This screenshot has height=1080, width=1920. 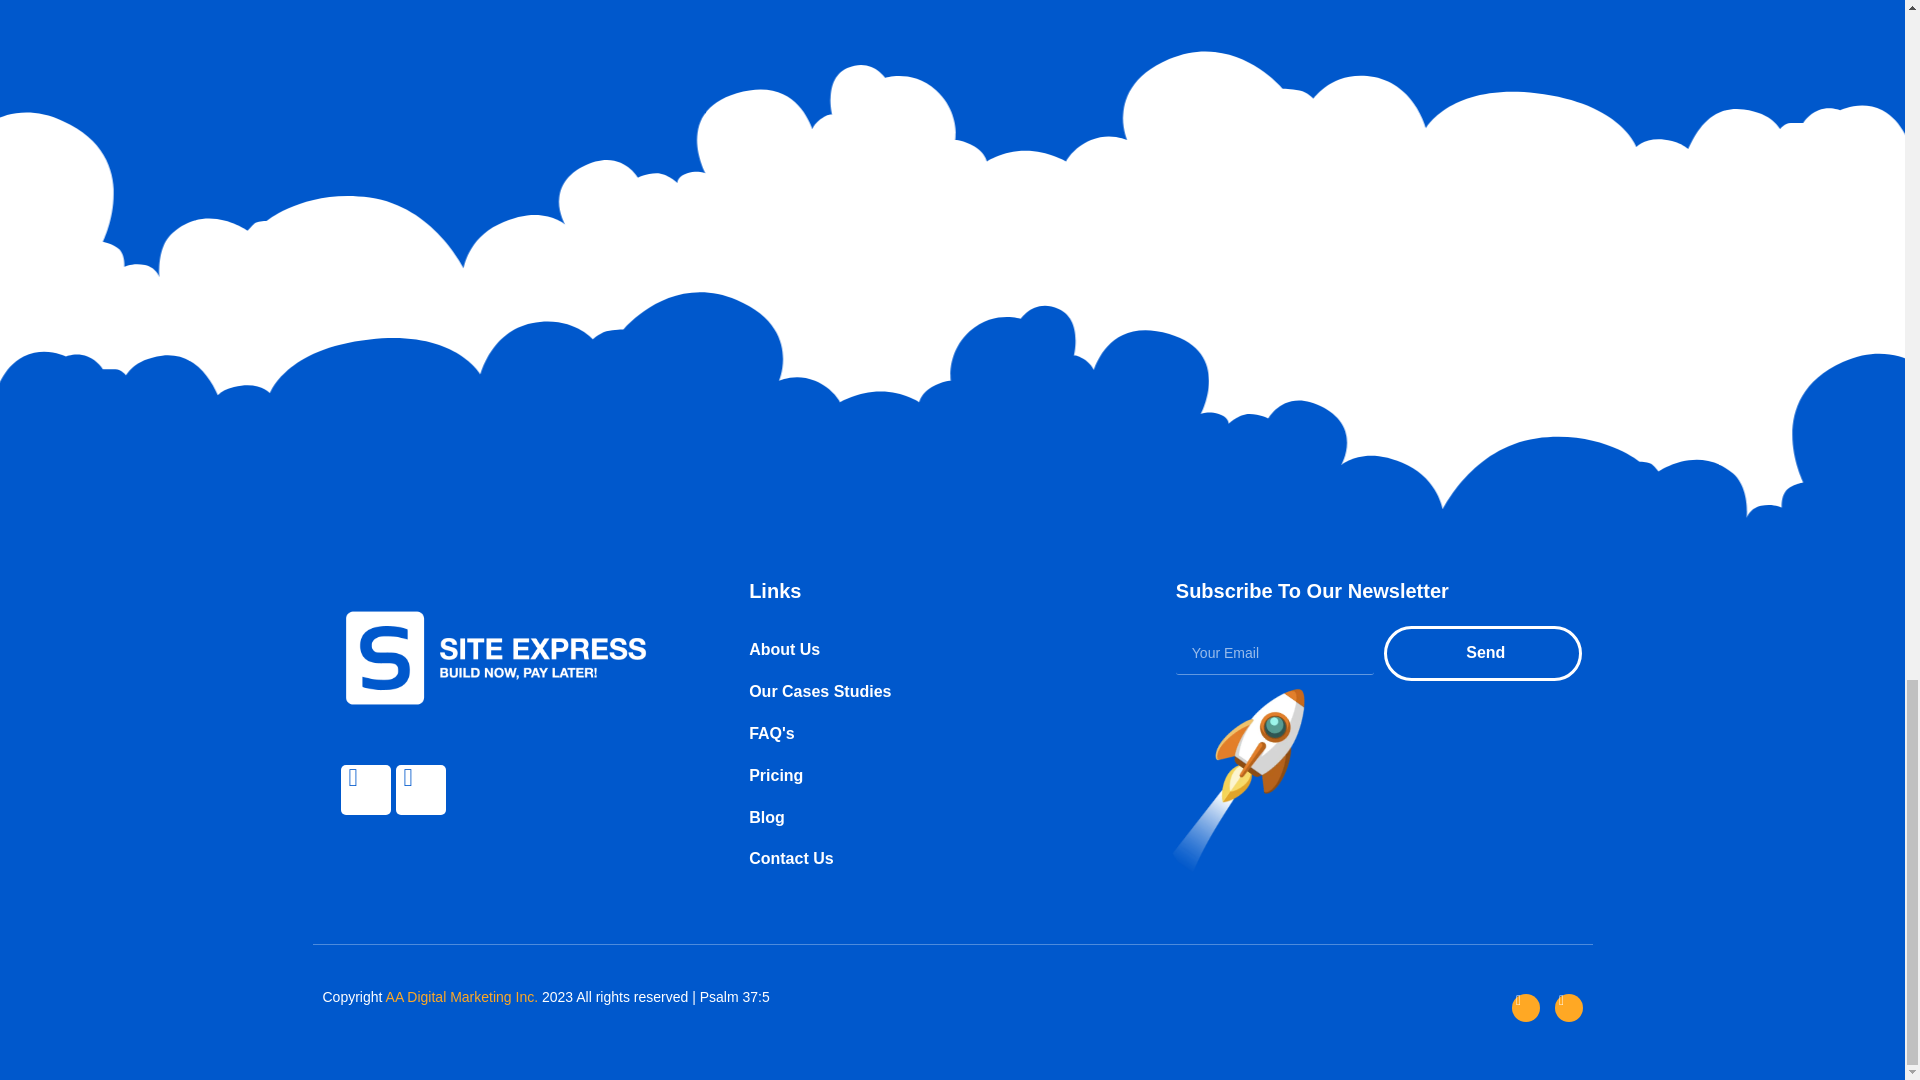 What do you see at coordinates (922, 692) in the screenshot?
I see `Our Cases Studies` at bounding box center [922, 692].